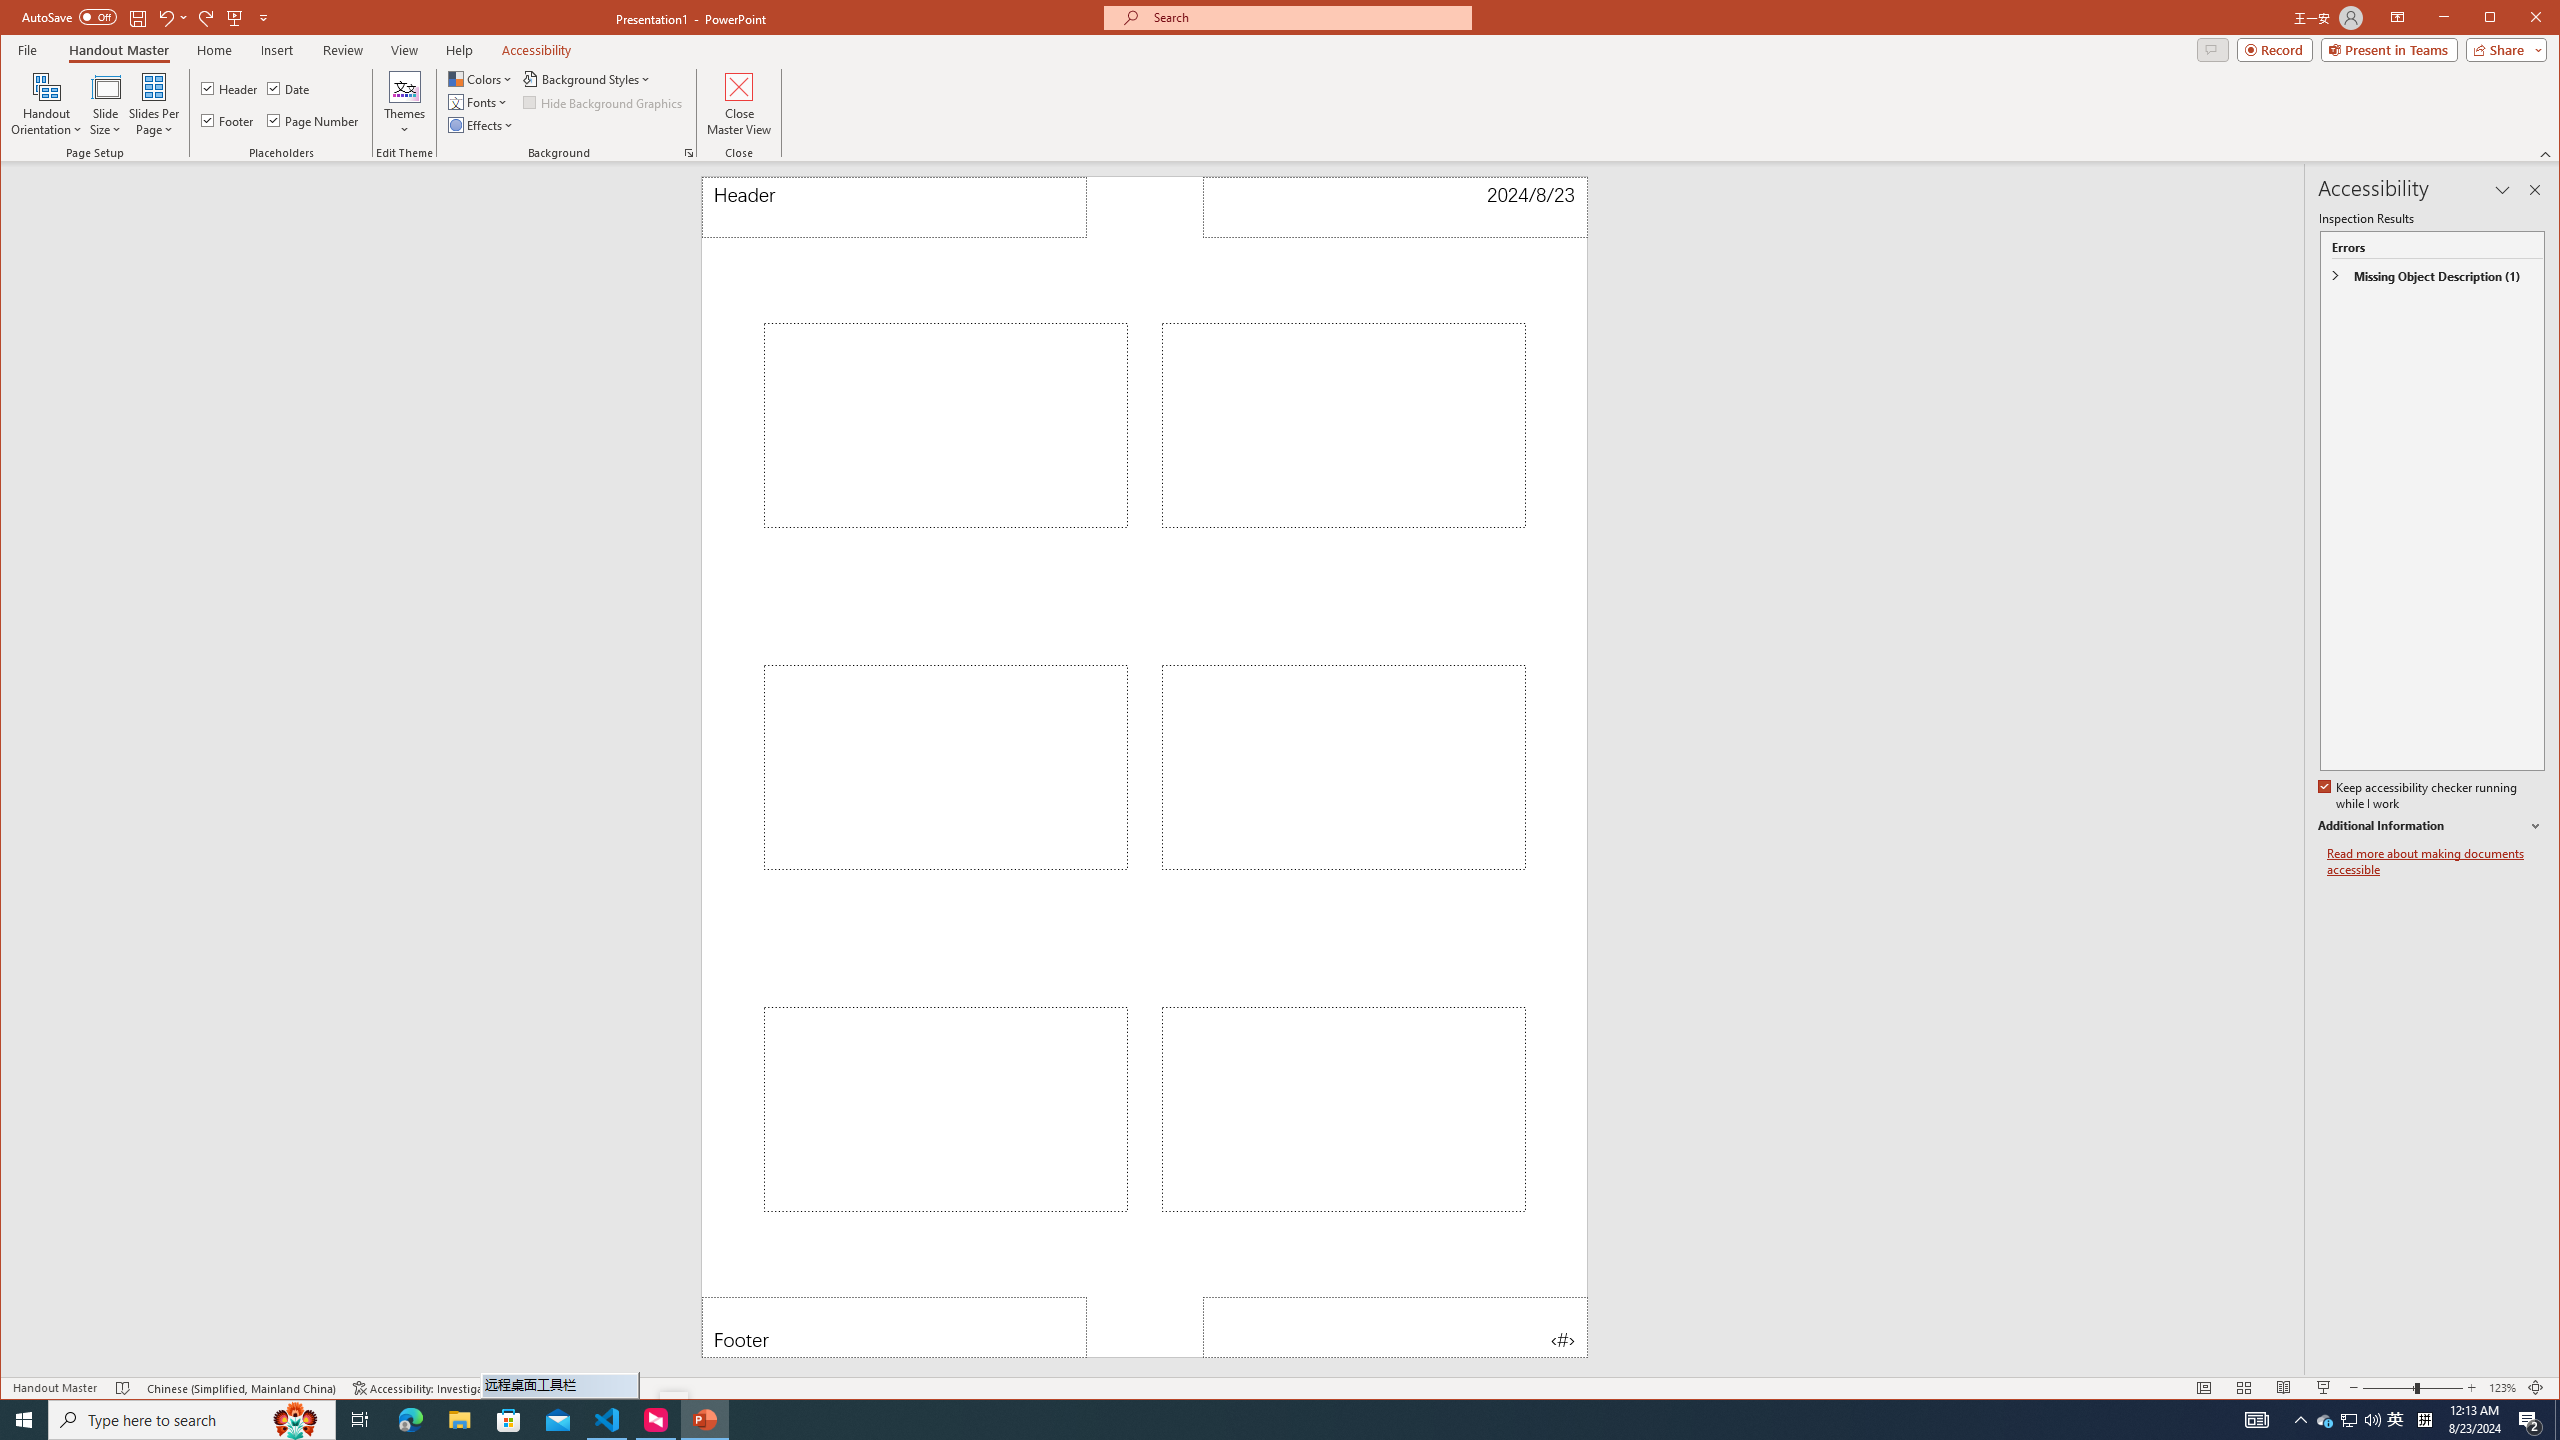 The image size is (2560, 1440). Describe the element at coordinates (604, 102) in the screenshot. I see `Hide Background Graphics` at that location.